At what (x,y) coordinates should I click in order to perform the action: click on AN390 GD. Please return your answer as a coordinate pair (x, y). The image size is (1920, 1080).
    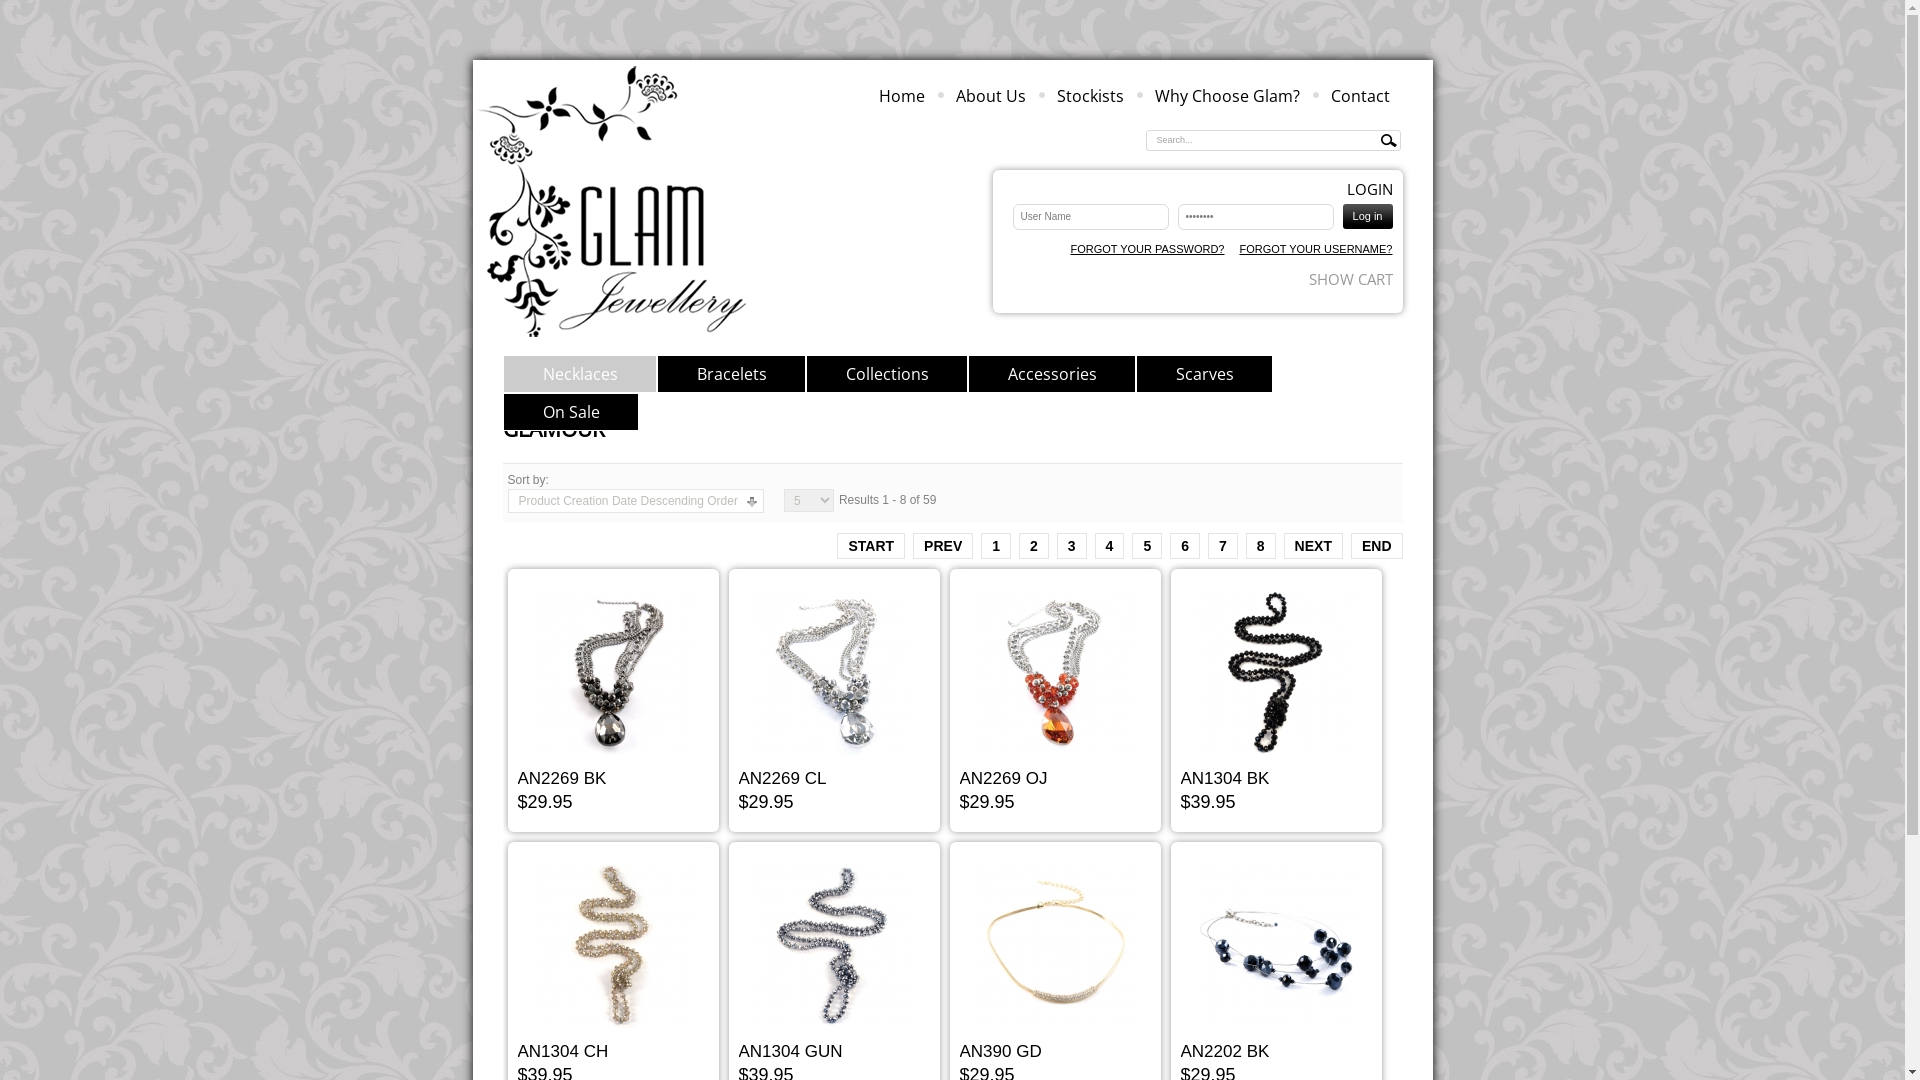
    Looking at the image, I should click on (1001, 1052).